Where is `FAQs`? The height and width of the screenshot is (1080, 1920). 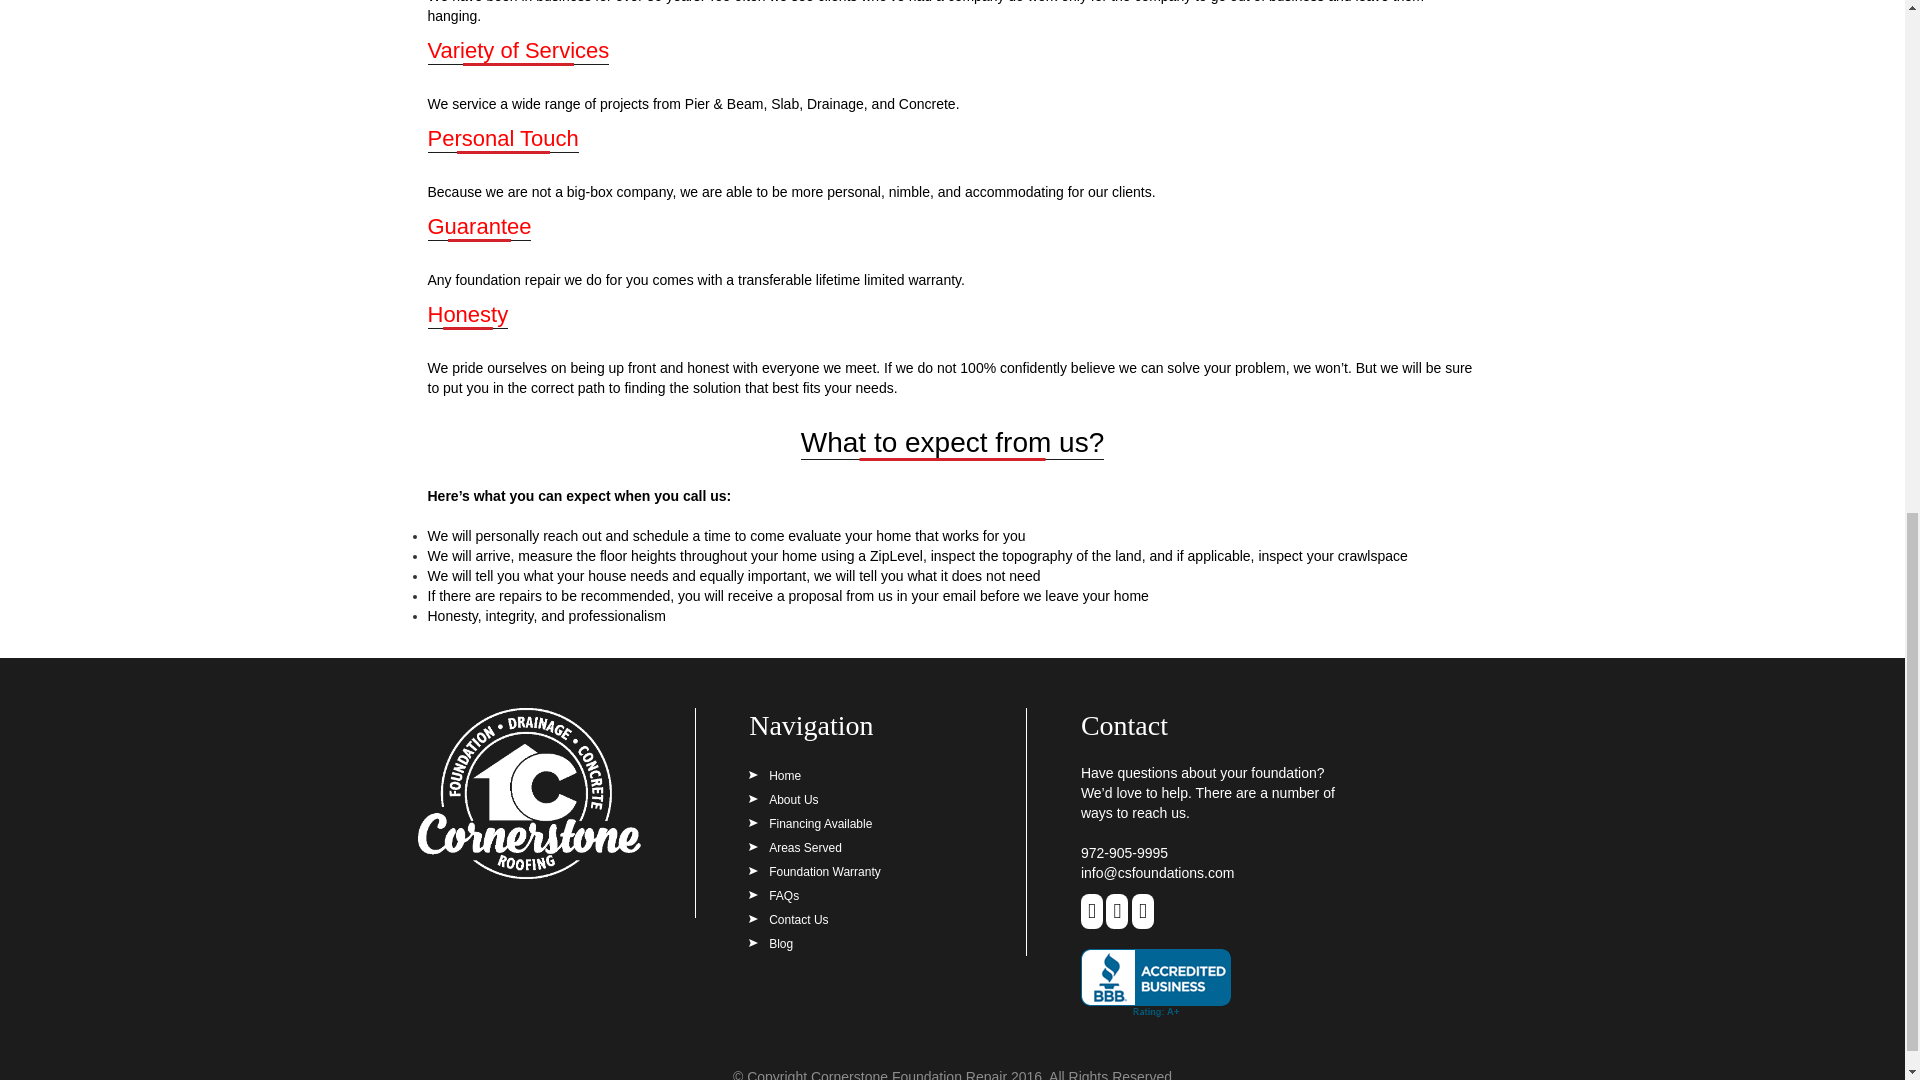 FAQs is located at coordinates (773, 895).